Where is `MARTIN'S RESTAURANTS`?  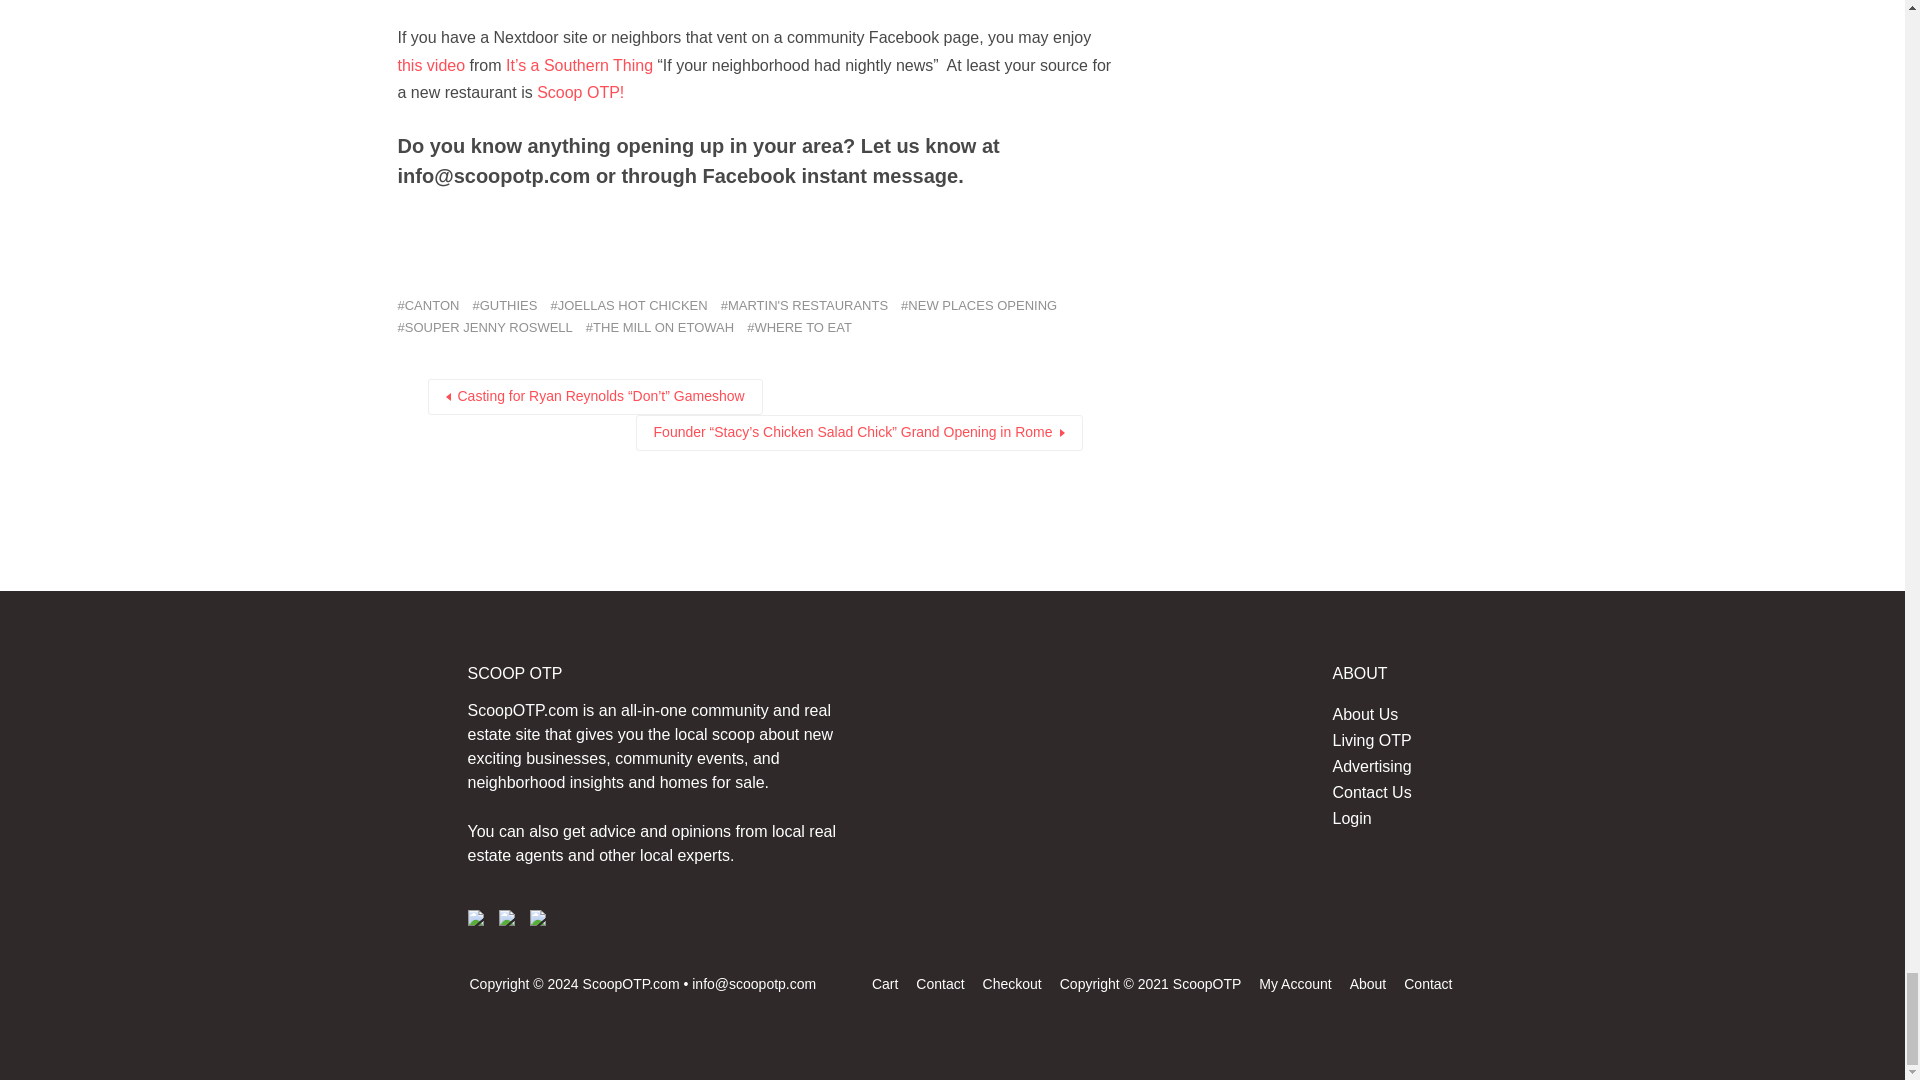
MARTIN'S RESTAURANTS is located at coordinates (804, 306).